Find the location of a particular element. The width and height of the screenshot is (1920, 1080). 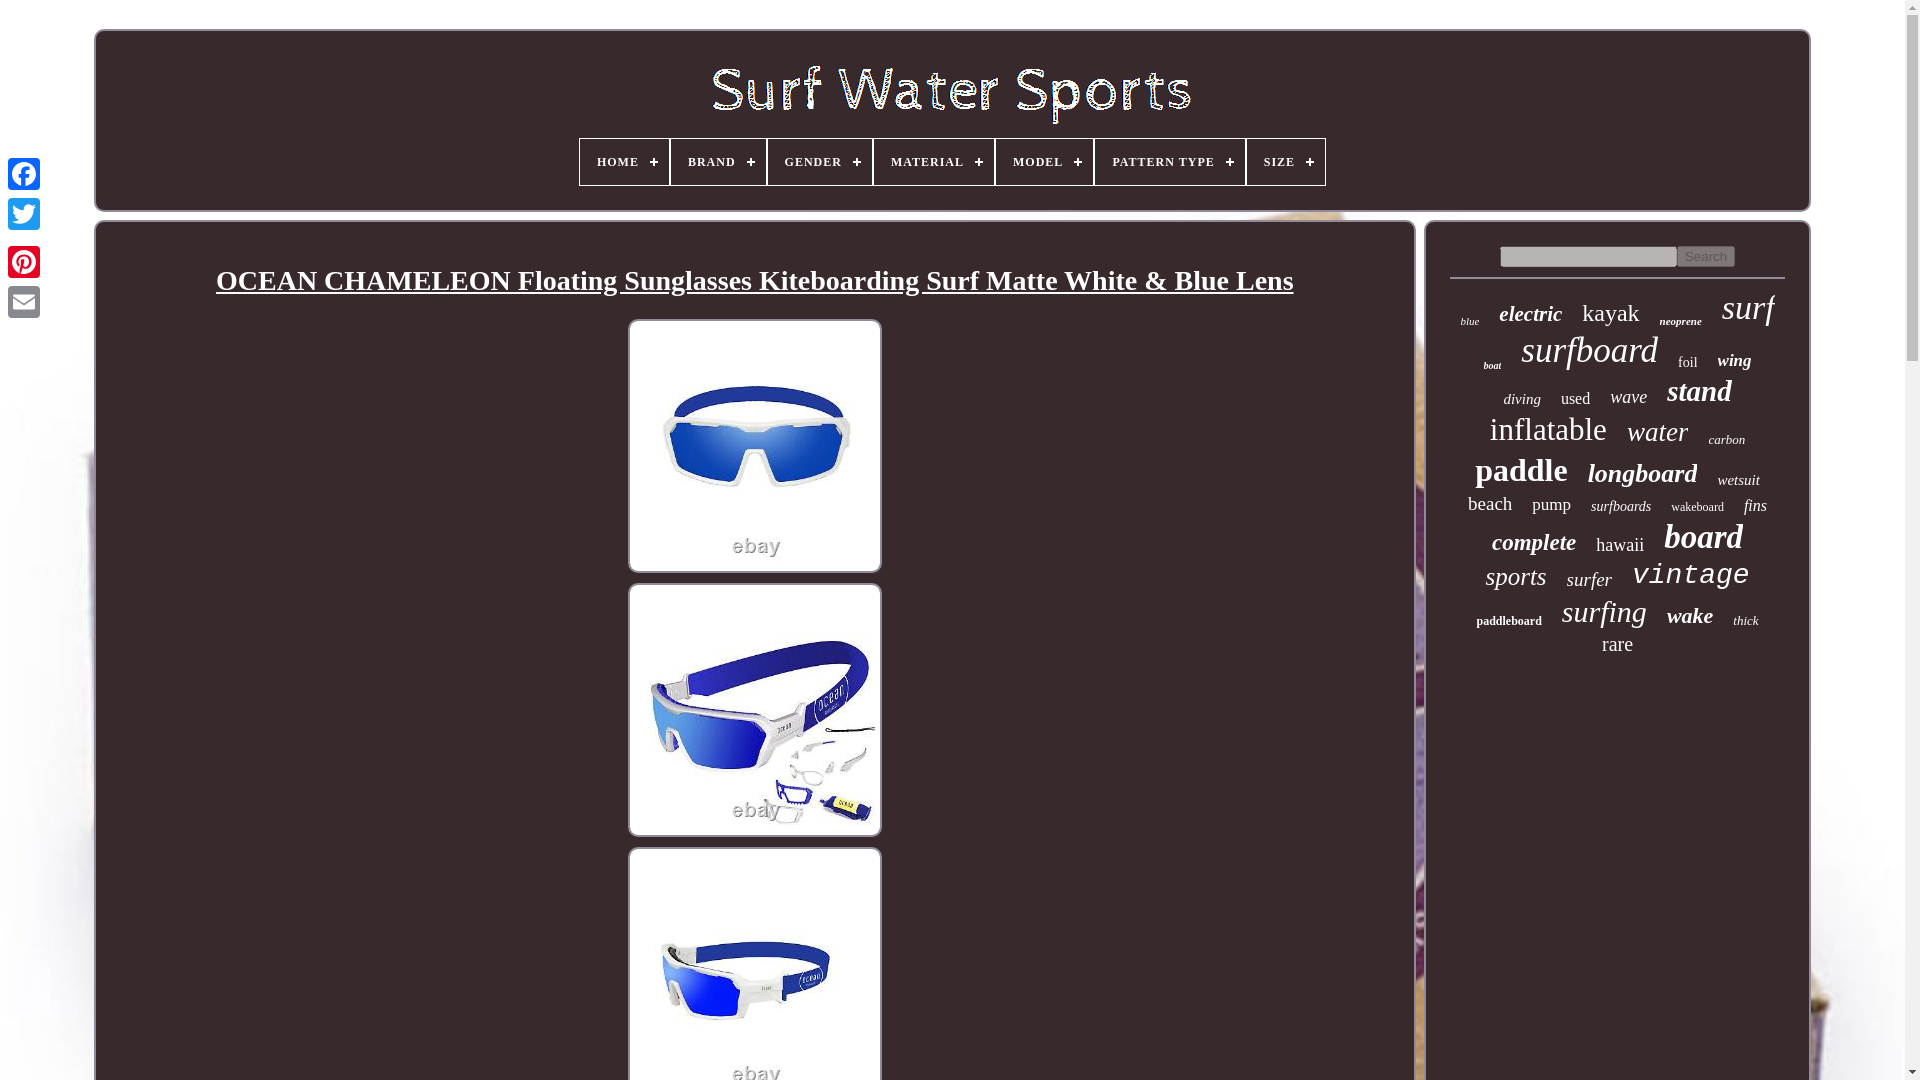

BRAND is located at coordinates (718, 162).